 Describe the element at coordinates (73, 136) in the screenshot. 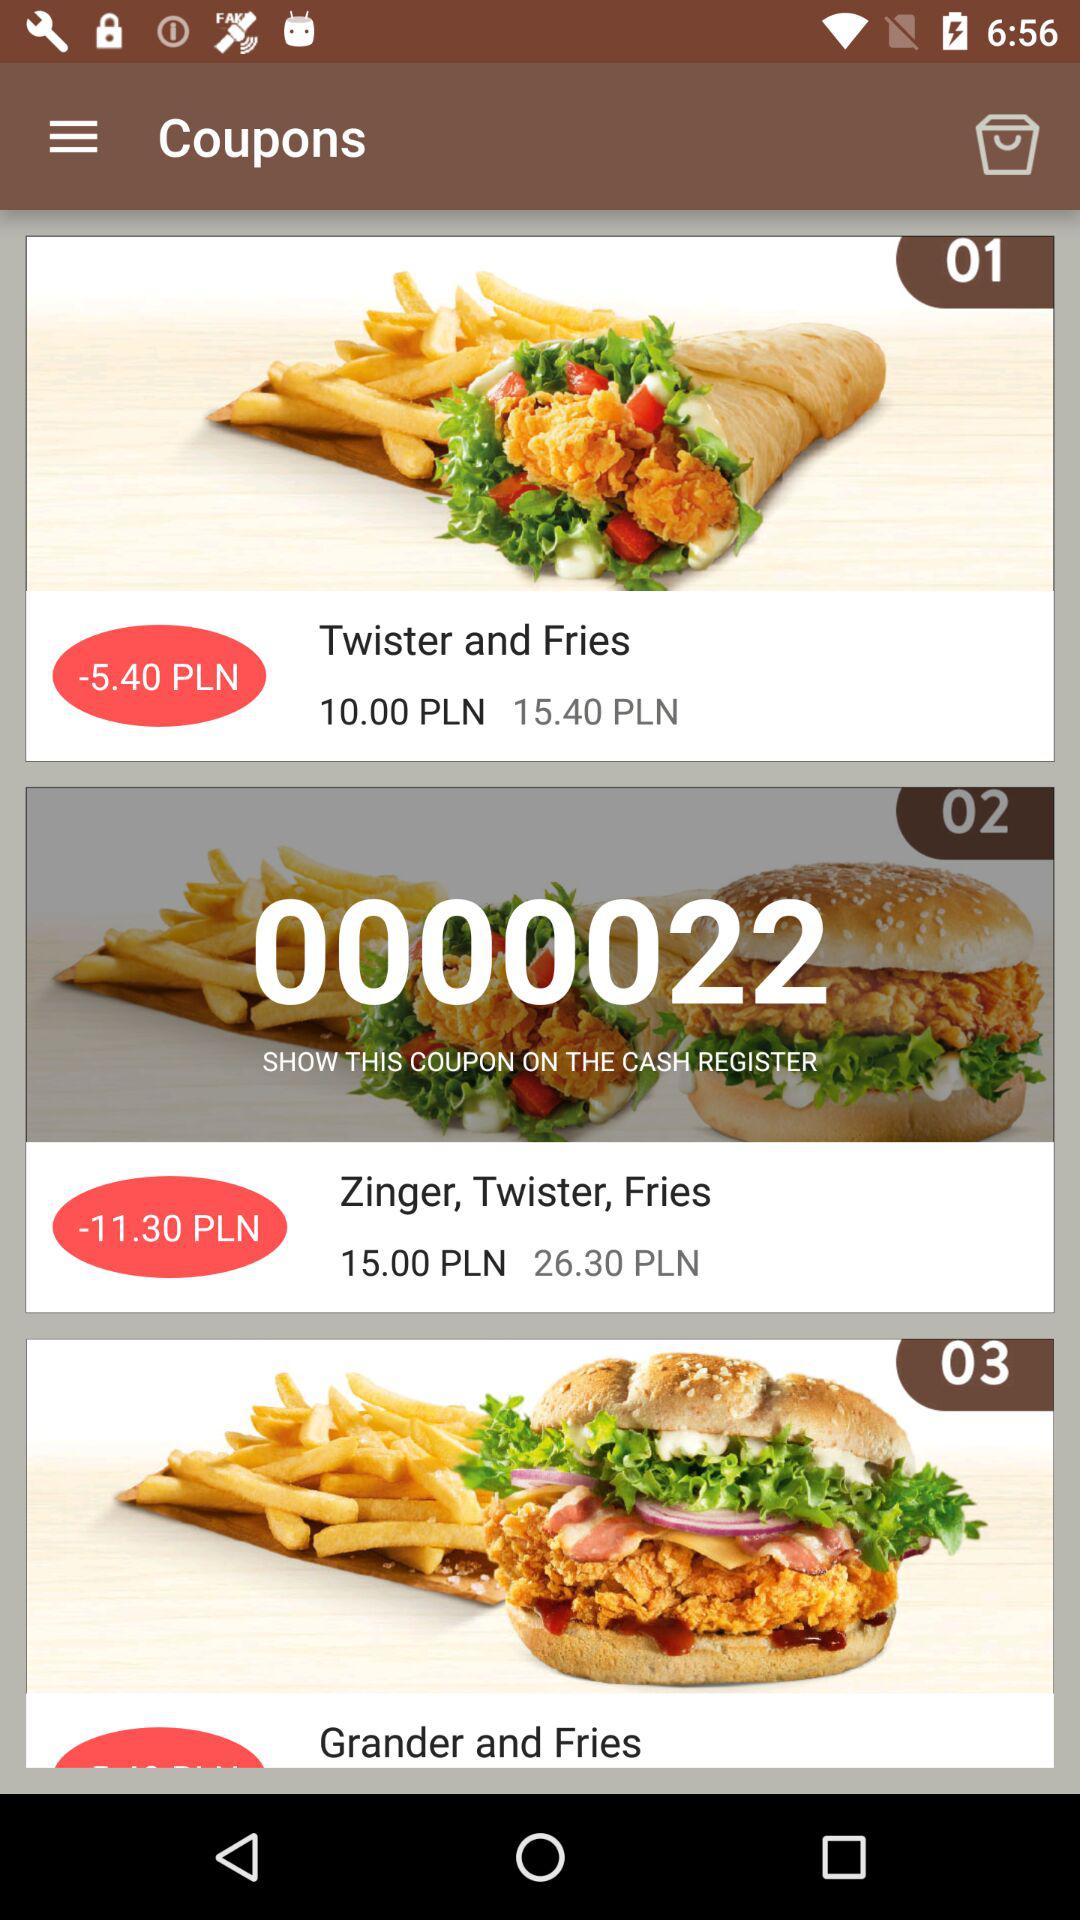

I see `click the icon to the left of coupons app` at that location.